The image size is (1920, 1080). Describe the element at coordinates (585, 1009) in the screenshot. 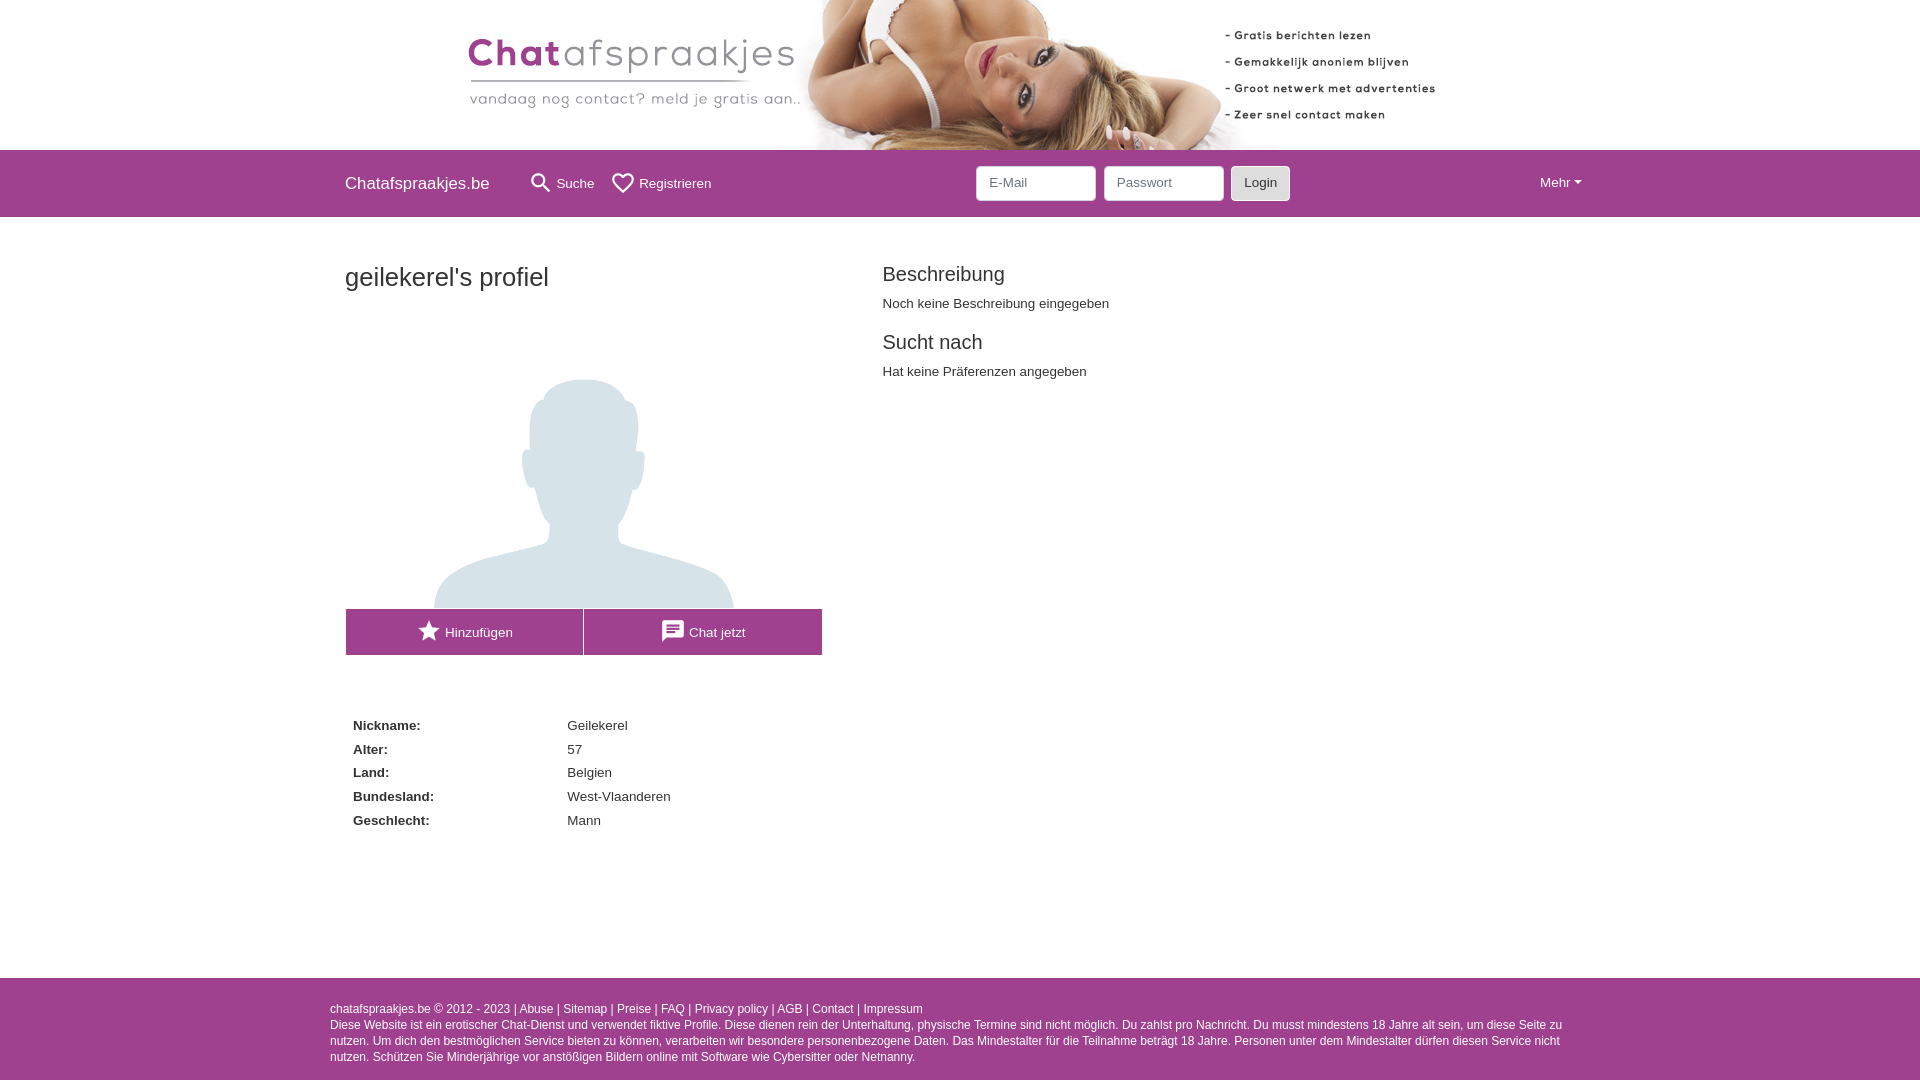

I see `Sitemap` at that location.